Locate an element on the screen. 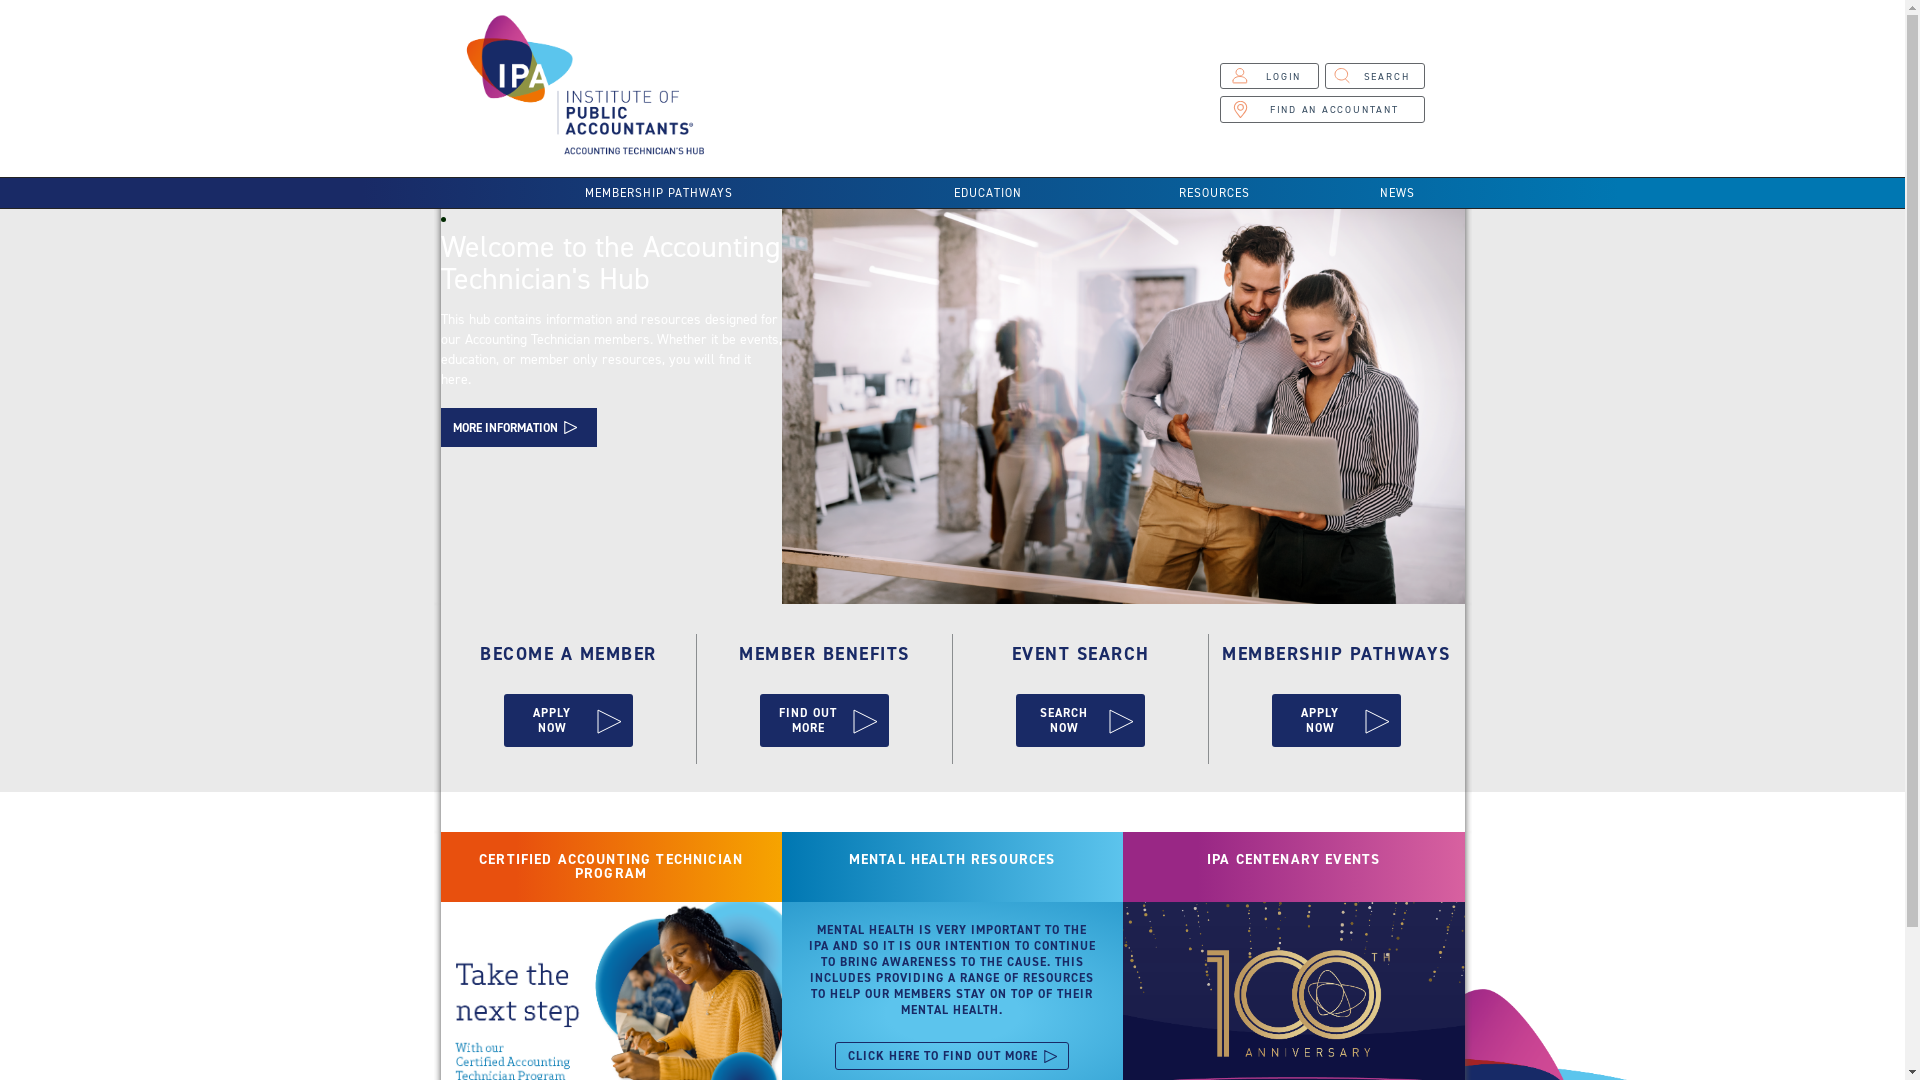 The image size is (1920, 1080). APPLY
NOW is located at coordinates (1336, 720).